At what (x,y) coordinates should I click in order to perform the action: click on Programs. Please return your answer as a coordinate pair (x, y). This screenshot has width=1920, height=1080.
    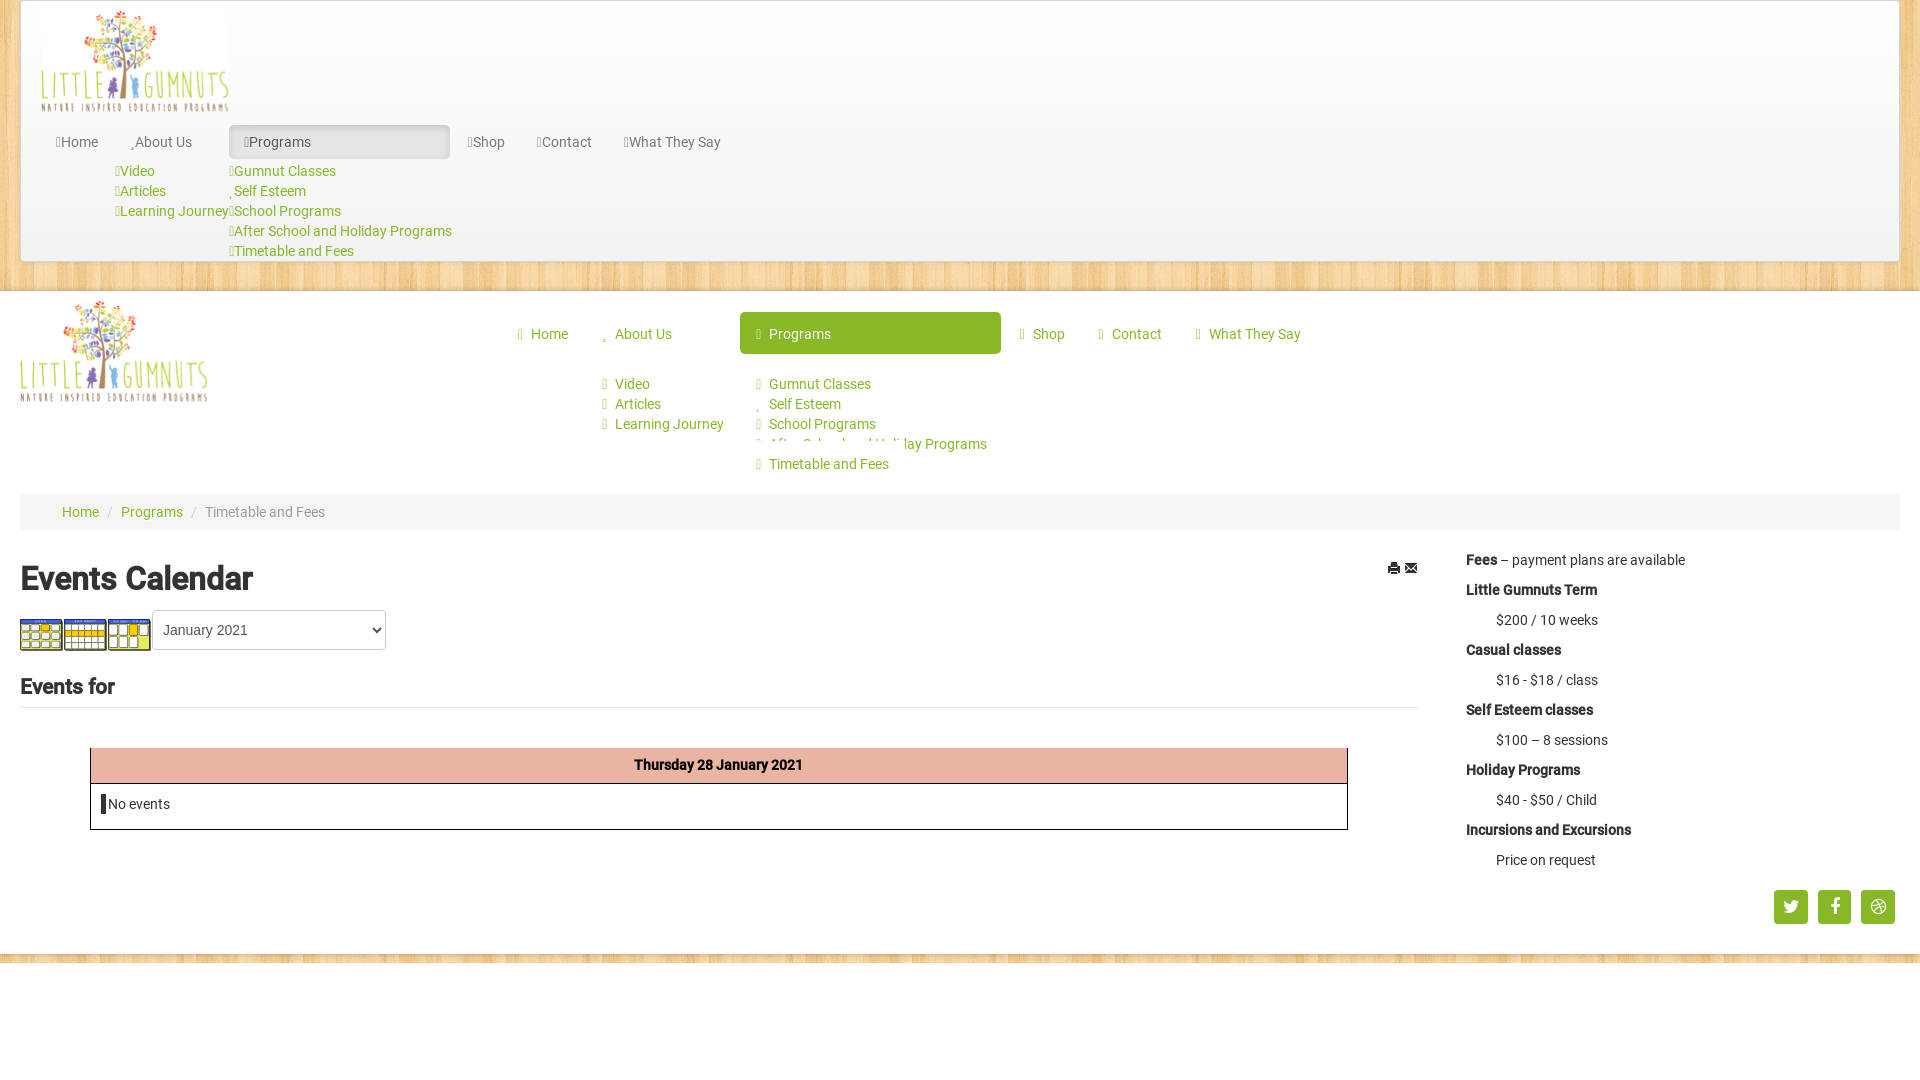
    Looking at the image, I should click on (340, 142).